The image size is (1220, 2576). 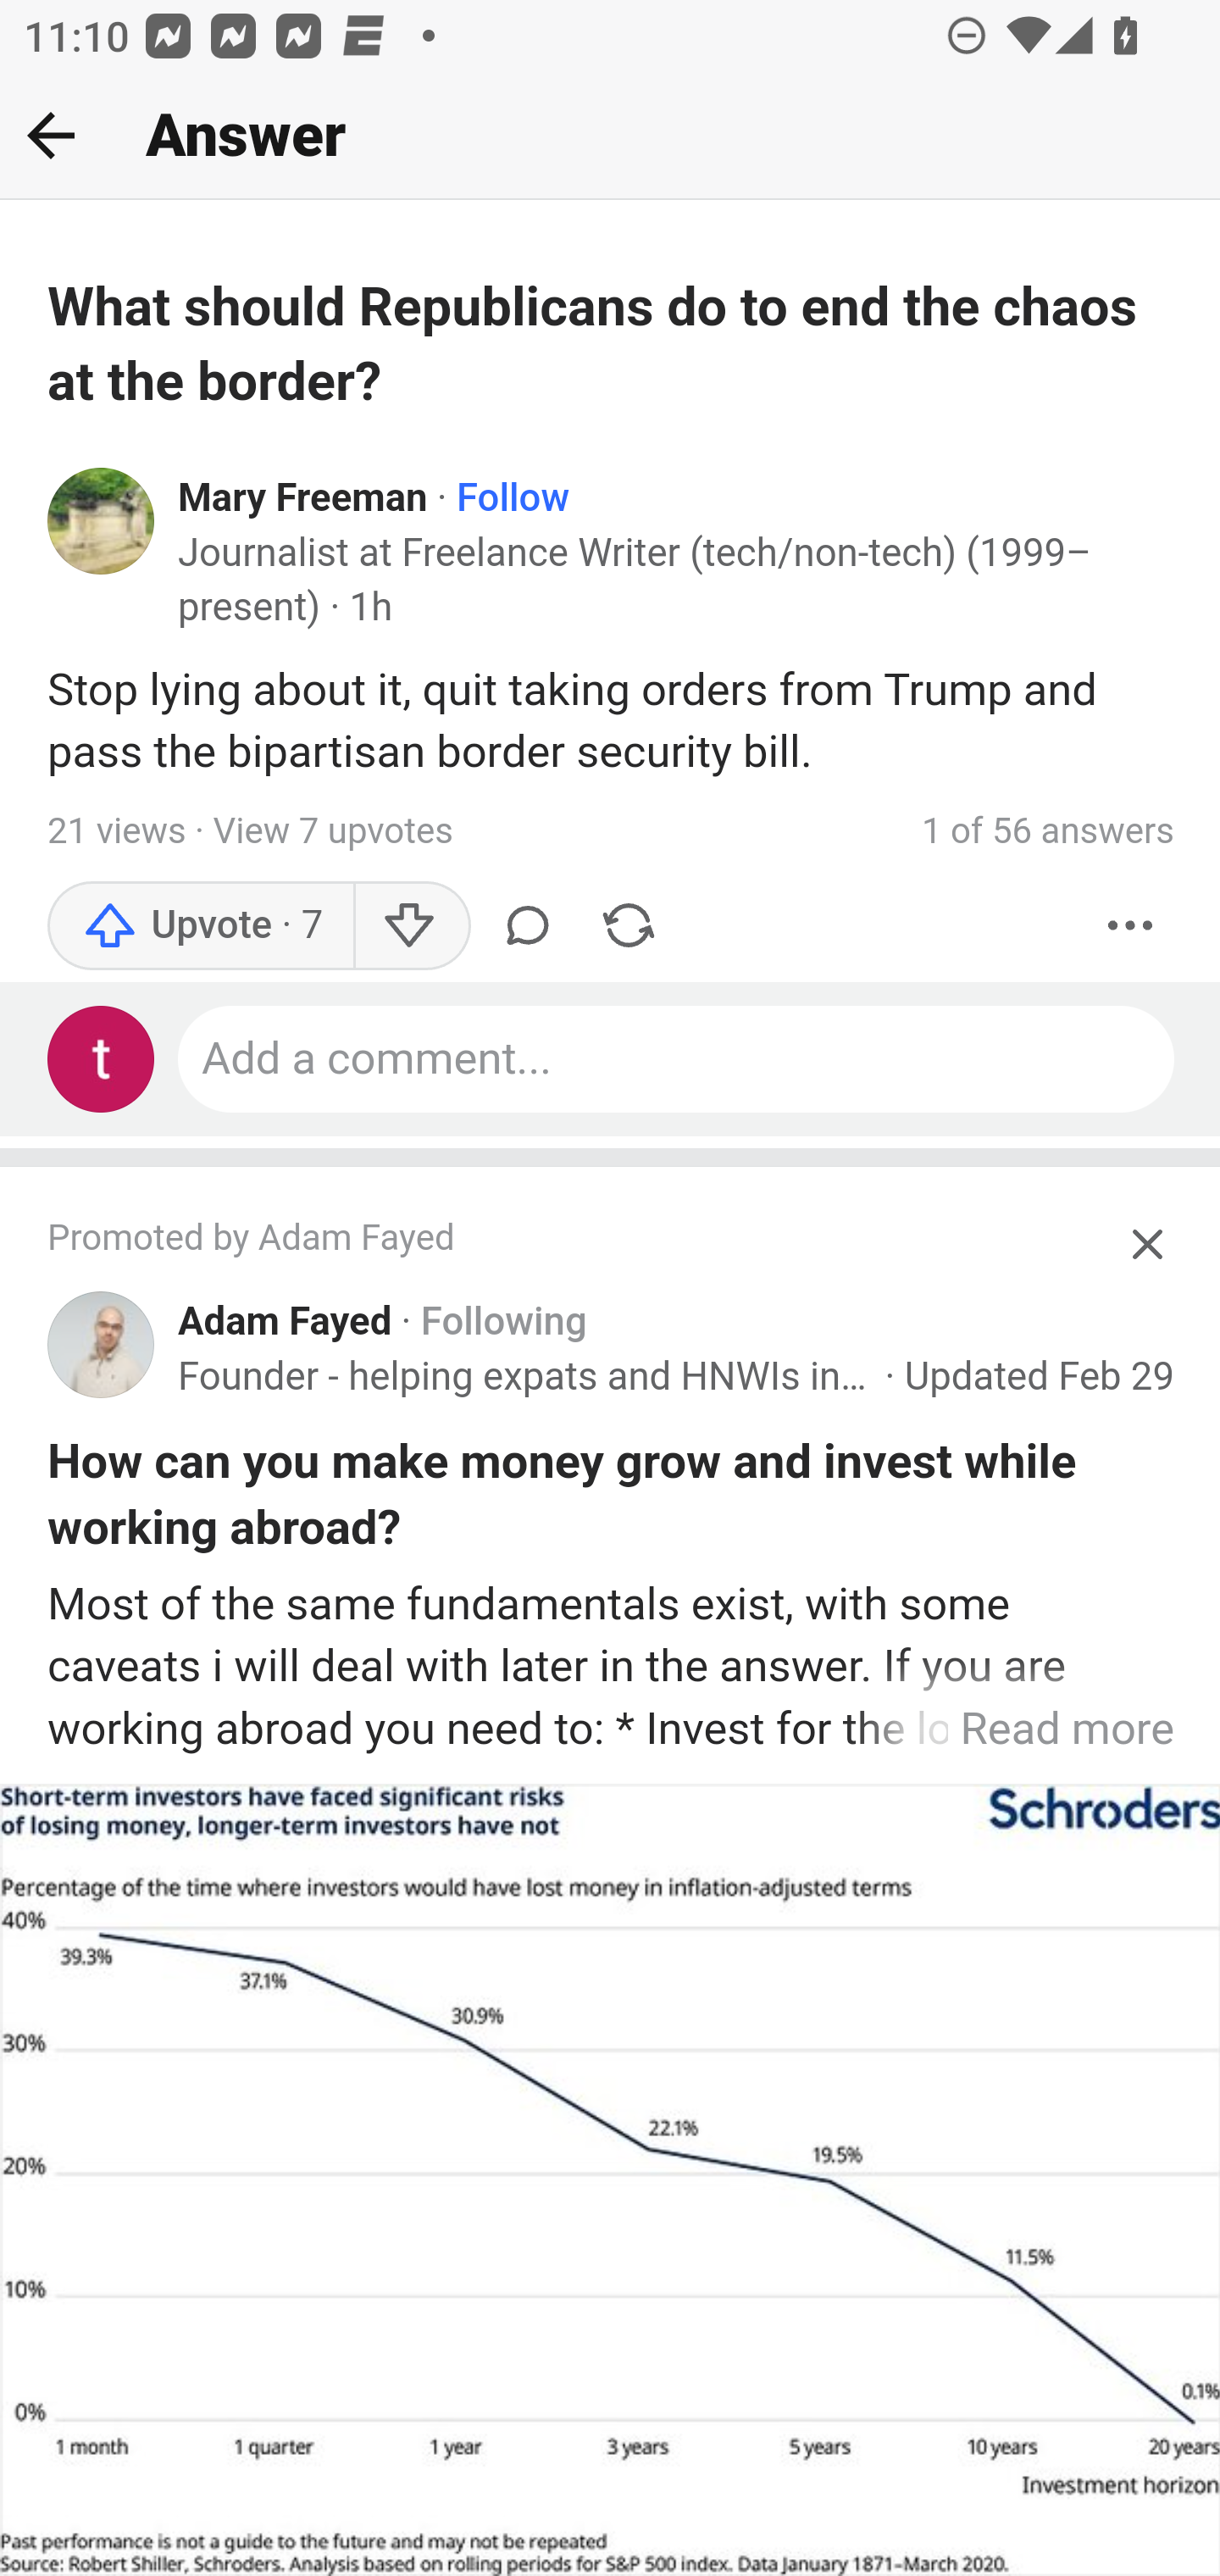 I want to click on Share, so click(x=628, y=924).